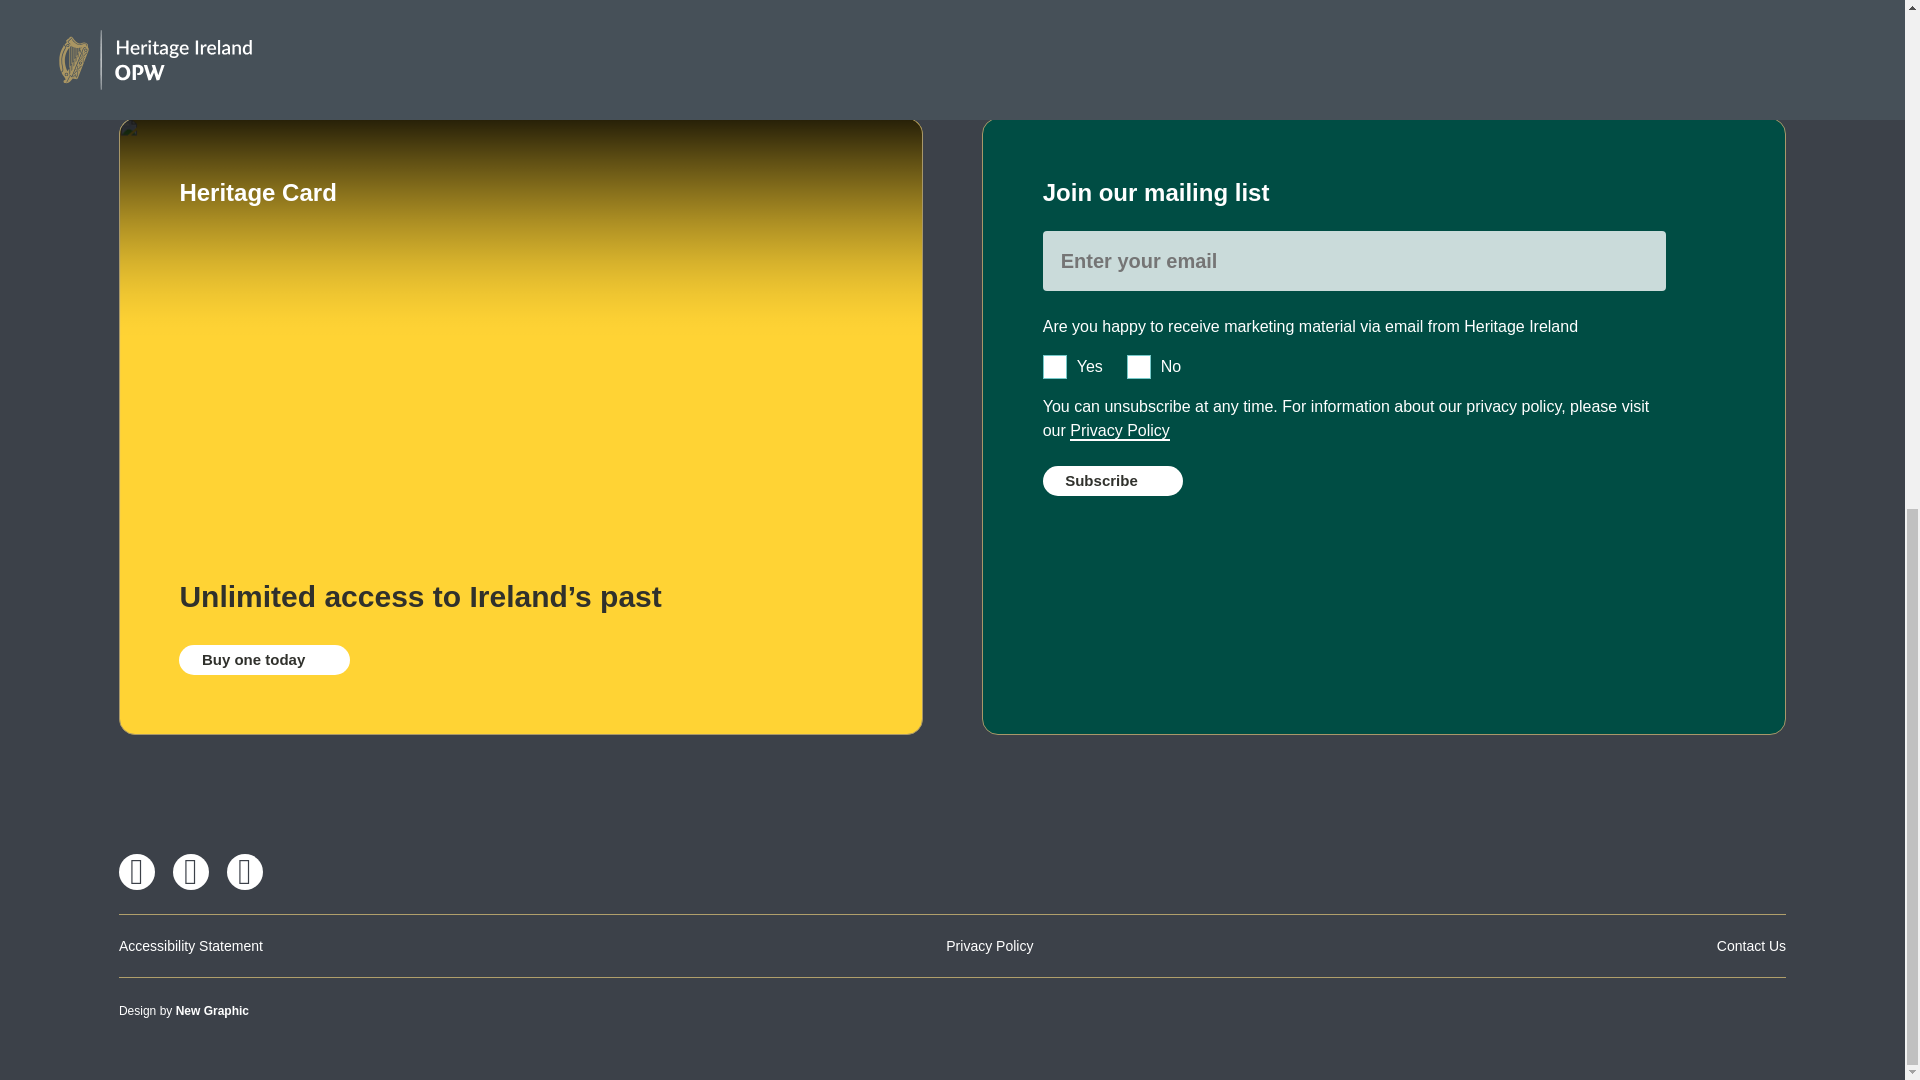 This screenshot has height=1080, width=1920. I want to click on Privacy Policy, so click(989, 946).